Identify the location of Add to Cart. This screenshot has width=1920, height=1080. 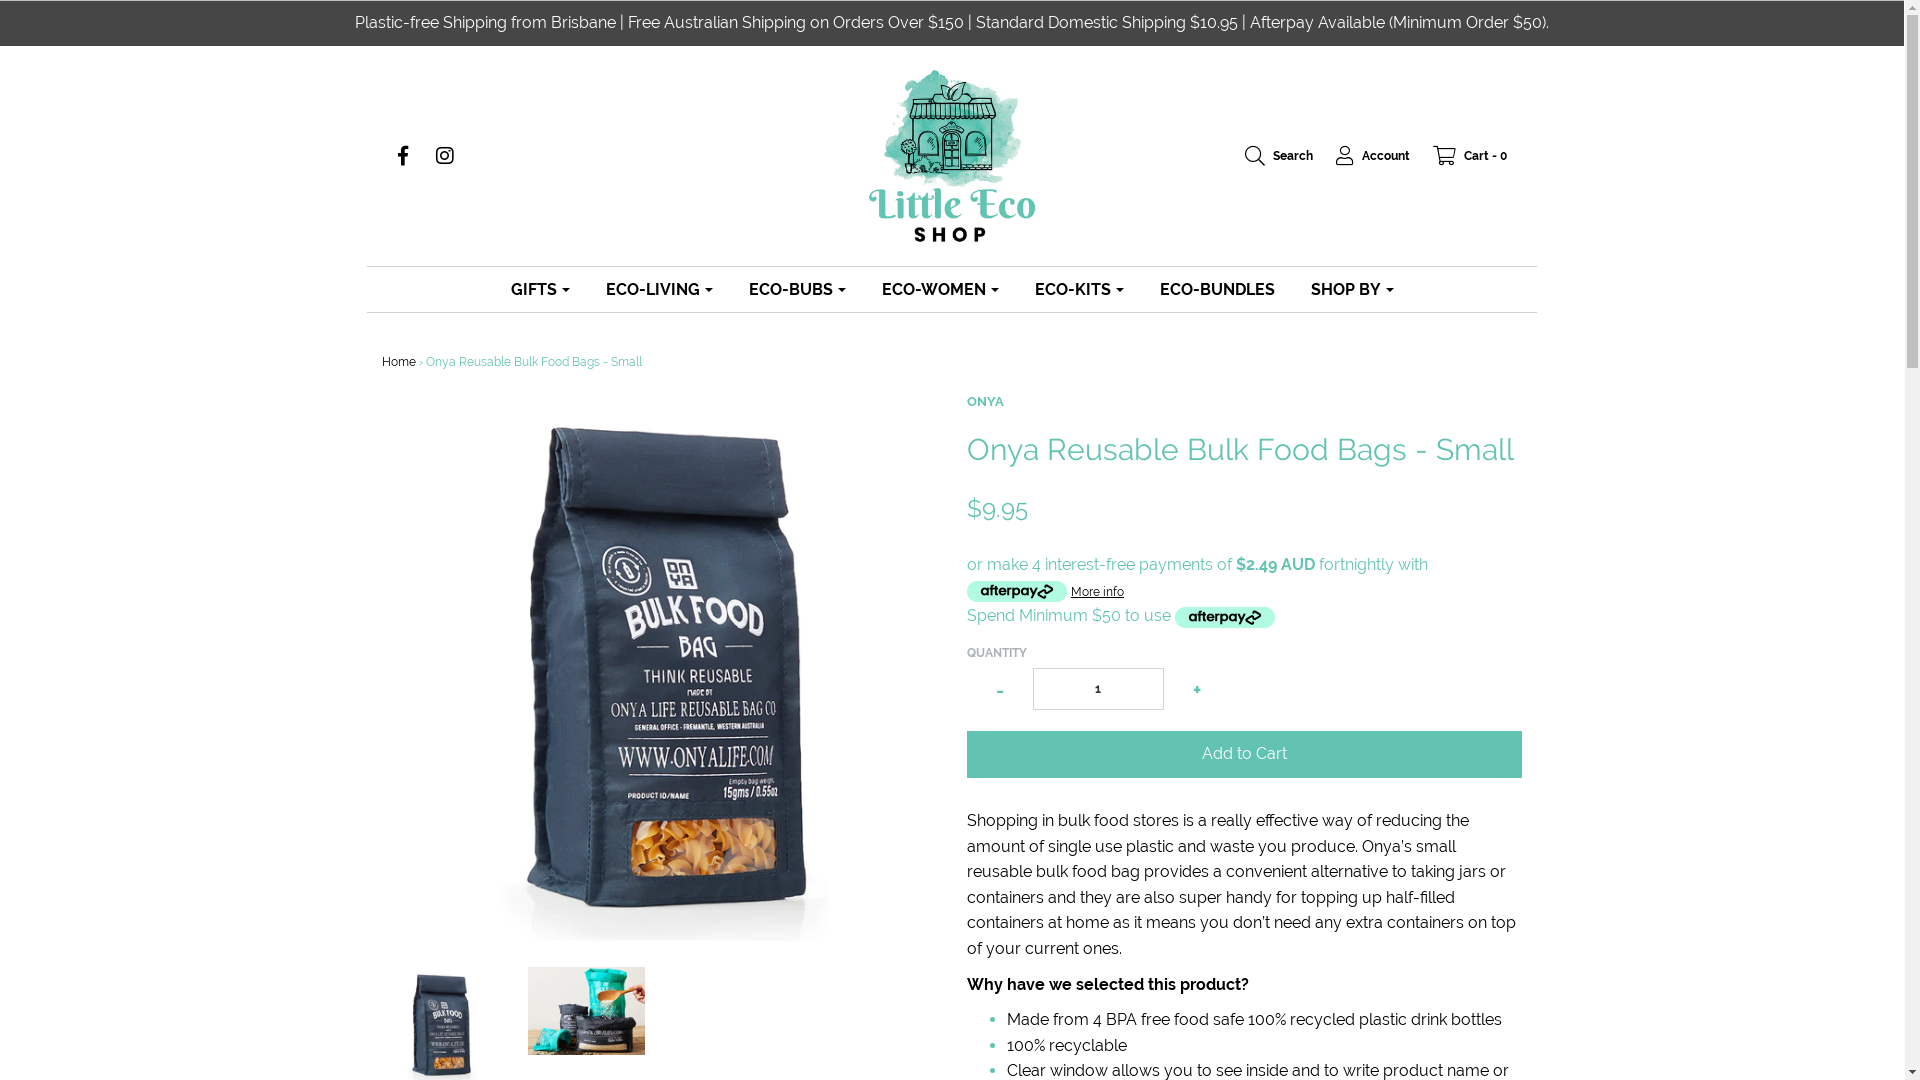
(1244, 754).